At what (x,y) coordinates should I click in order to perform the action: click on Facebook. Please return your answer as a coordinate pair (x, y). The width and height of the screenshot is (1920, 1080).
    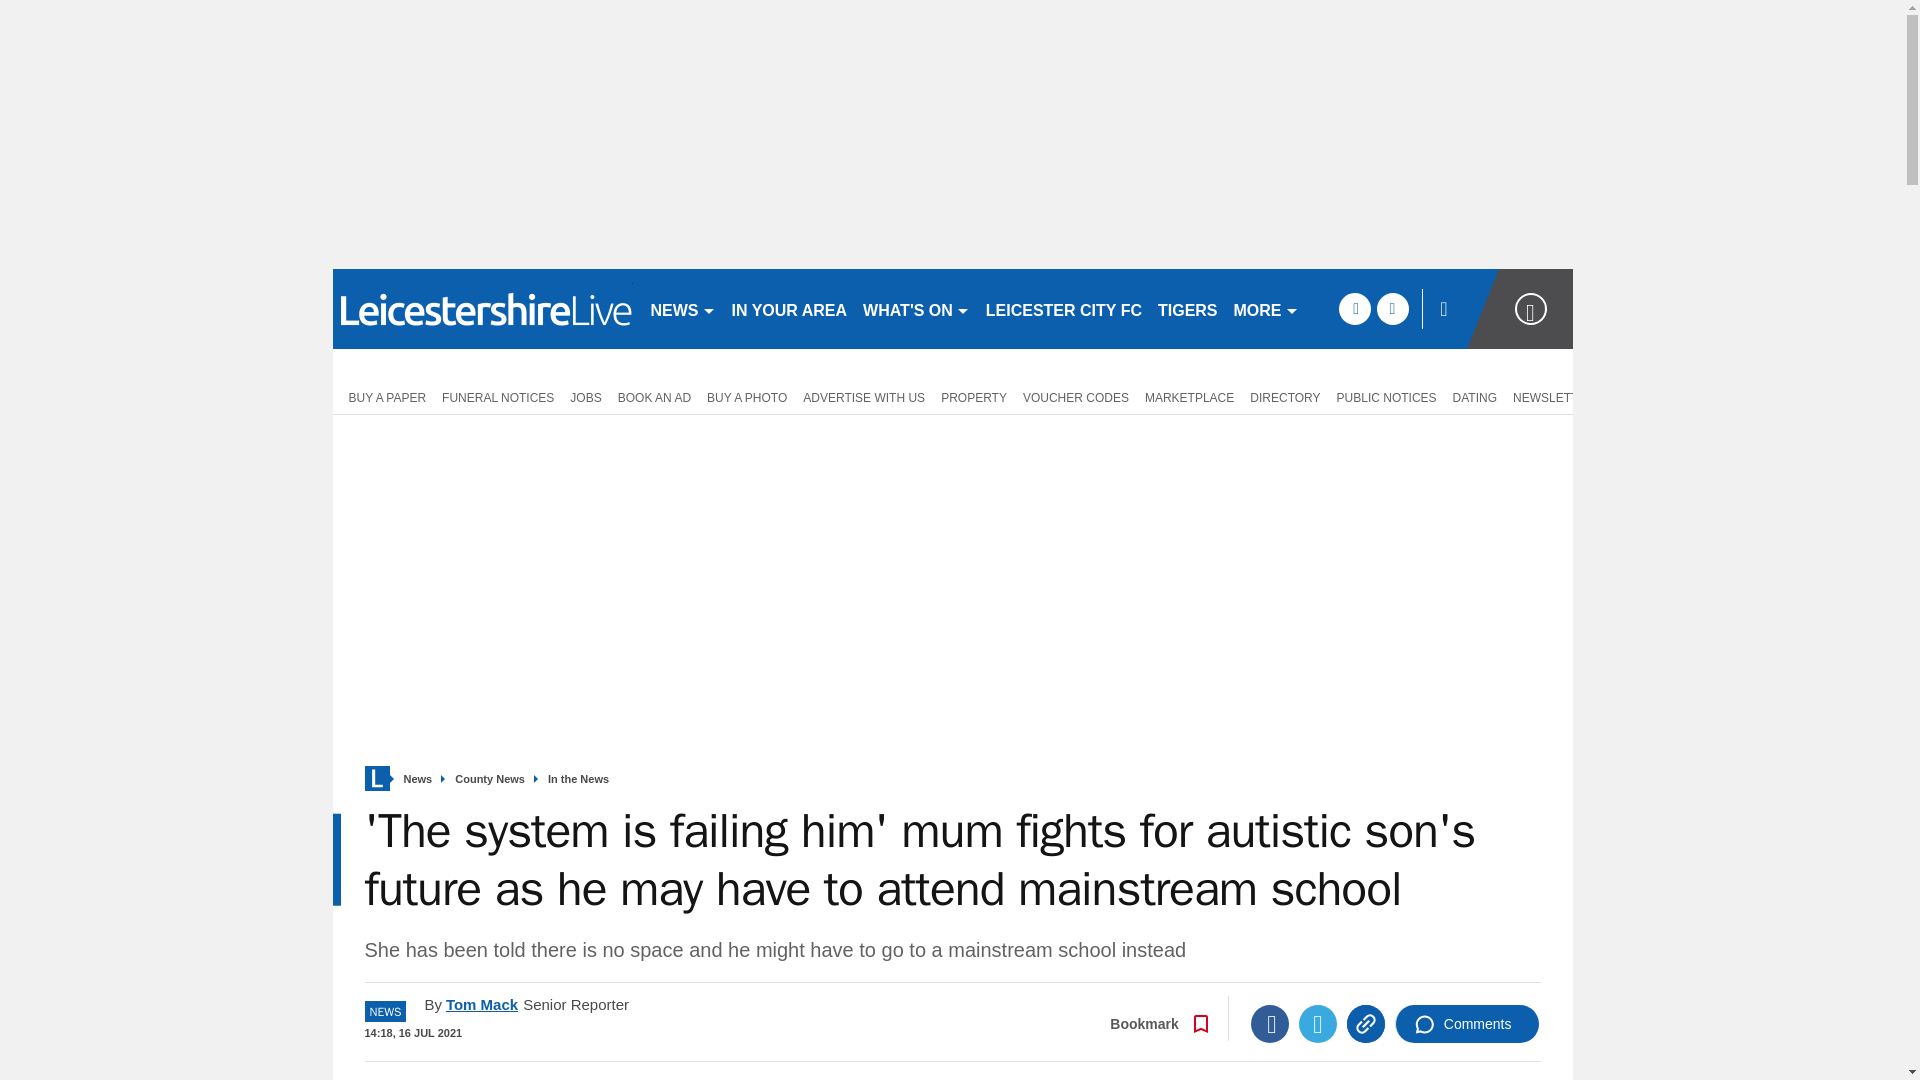
    Looking at the image, I should click on (1270, 1024).